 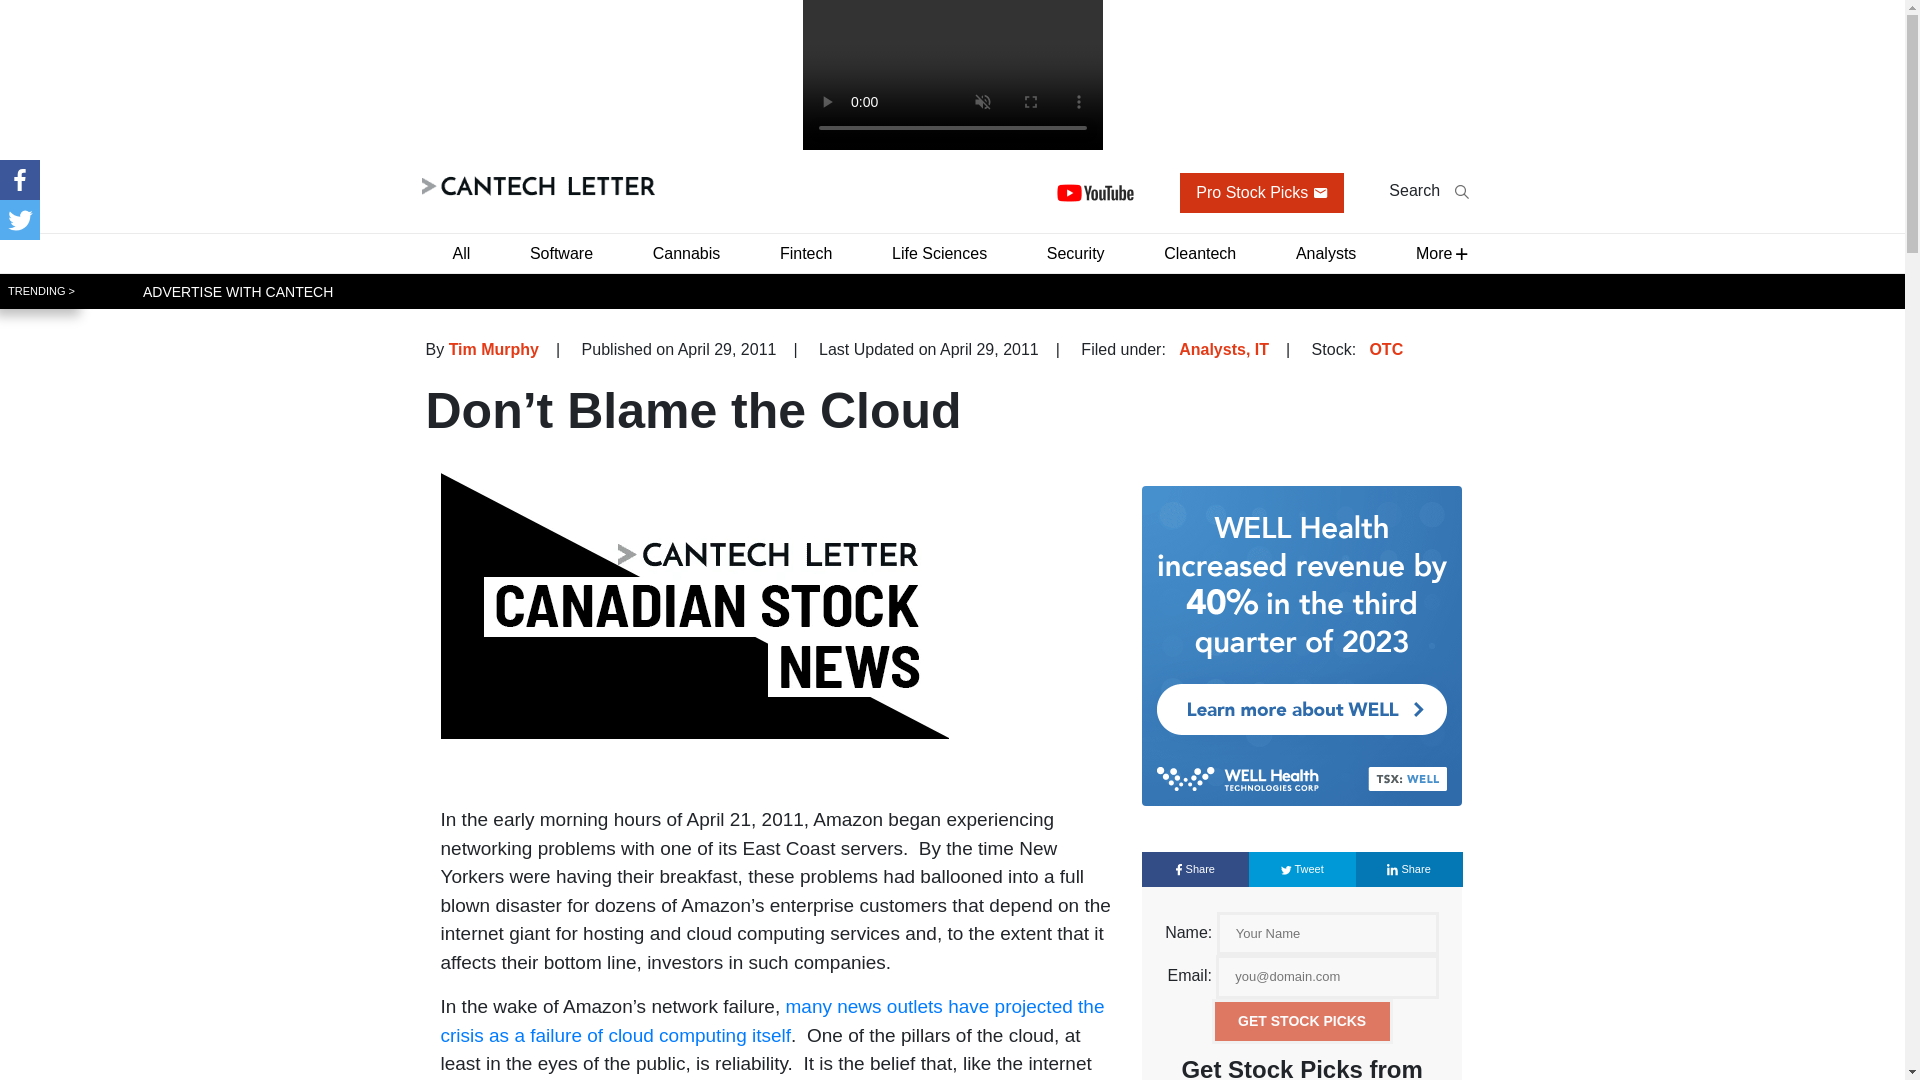 I want to click on Security, so click(x=1076, y=252).